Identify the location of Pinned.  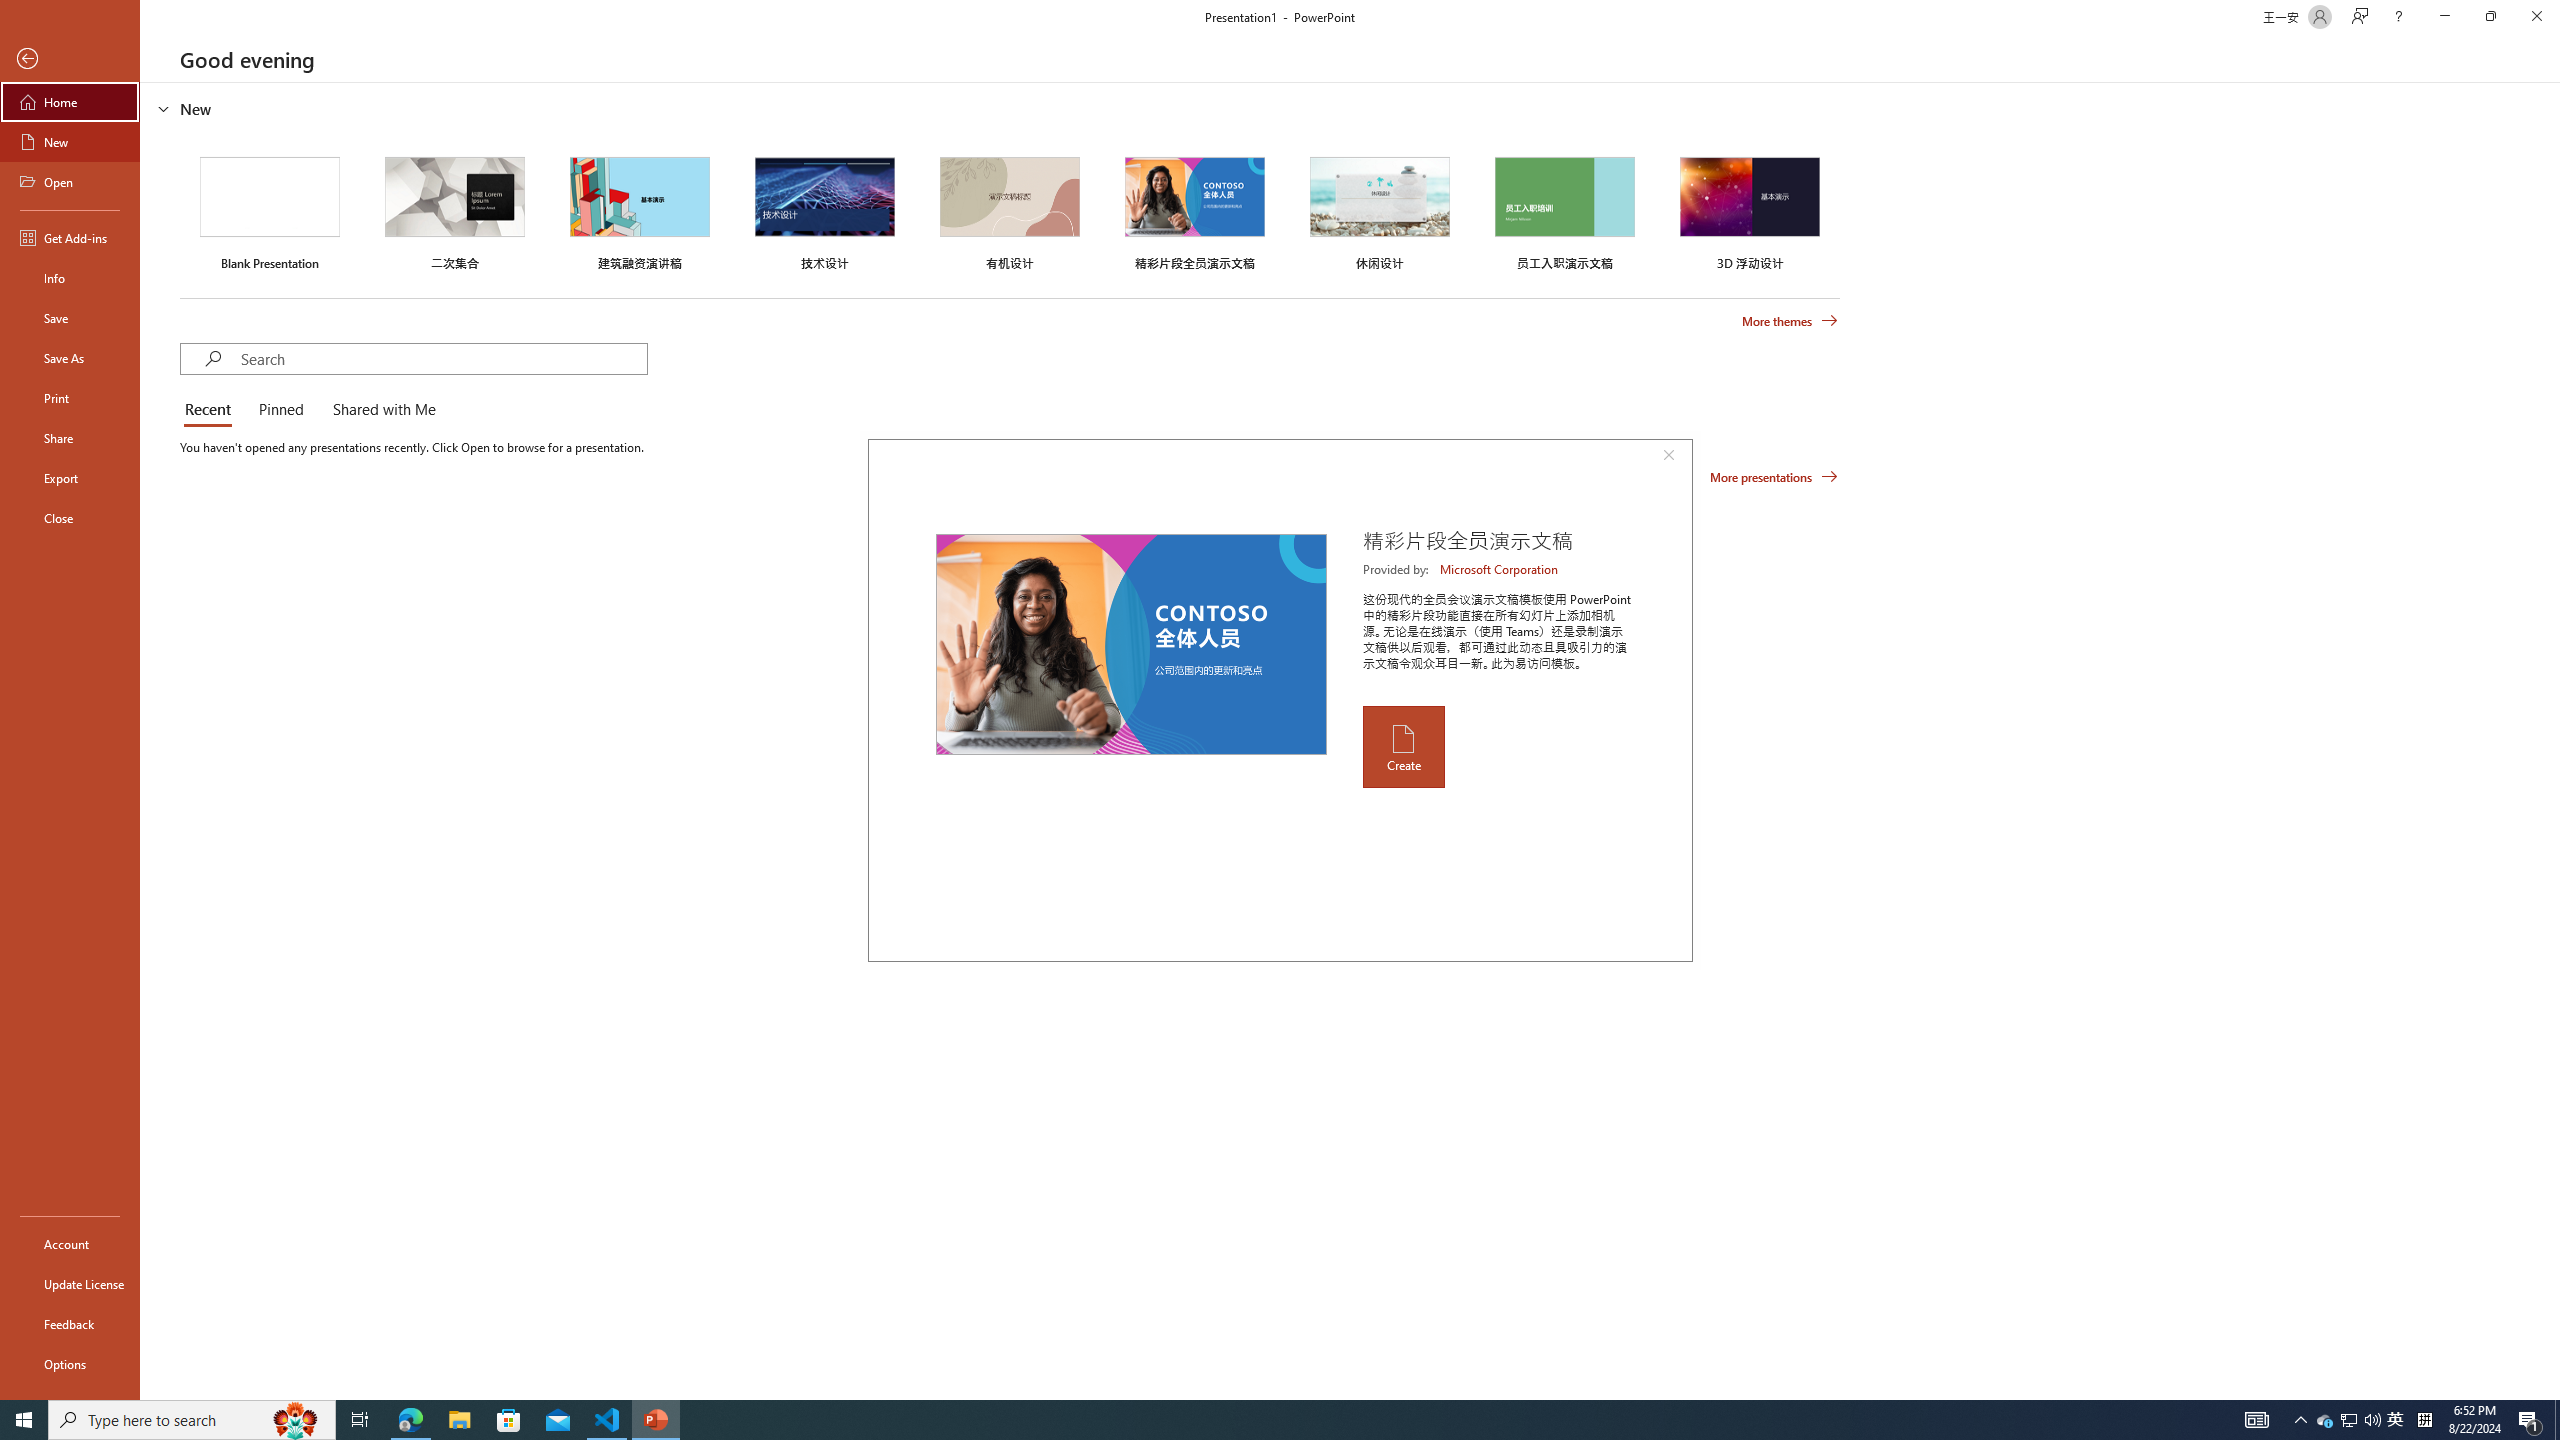
(280, 410).